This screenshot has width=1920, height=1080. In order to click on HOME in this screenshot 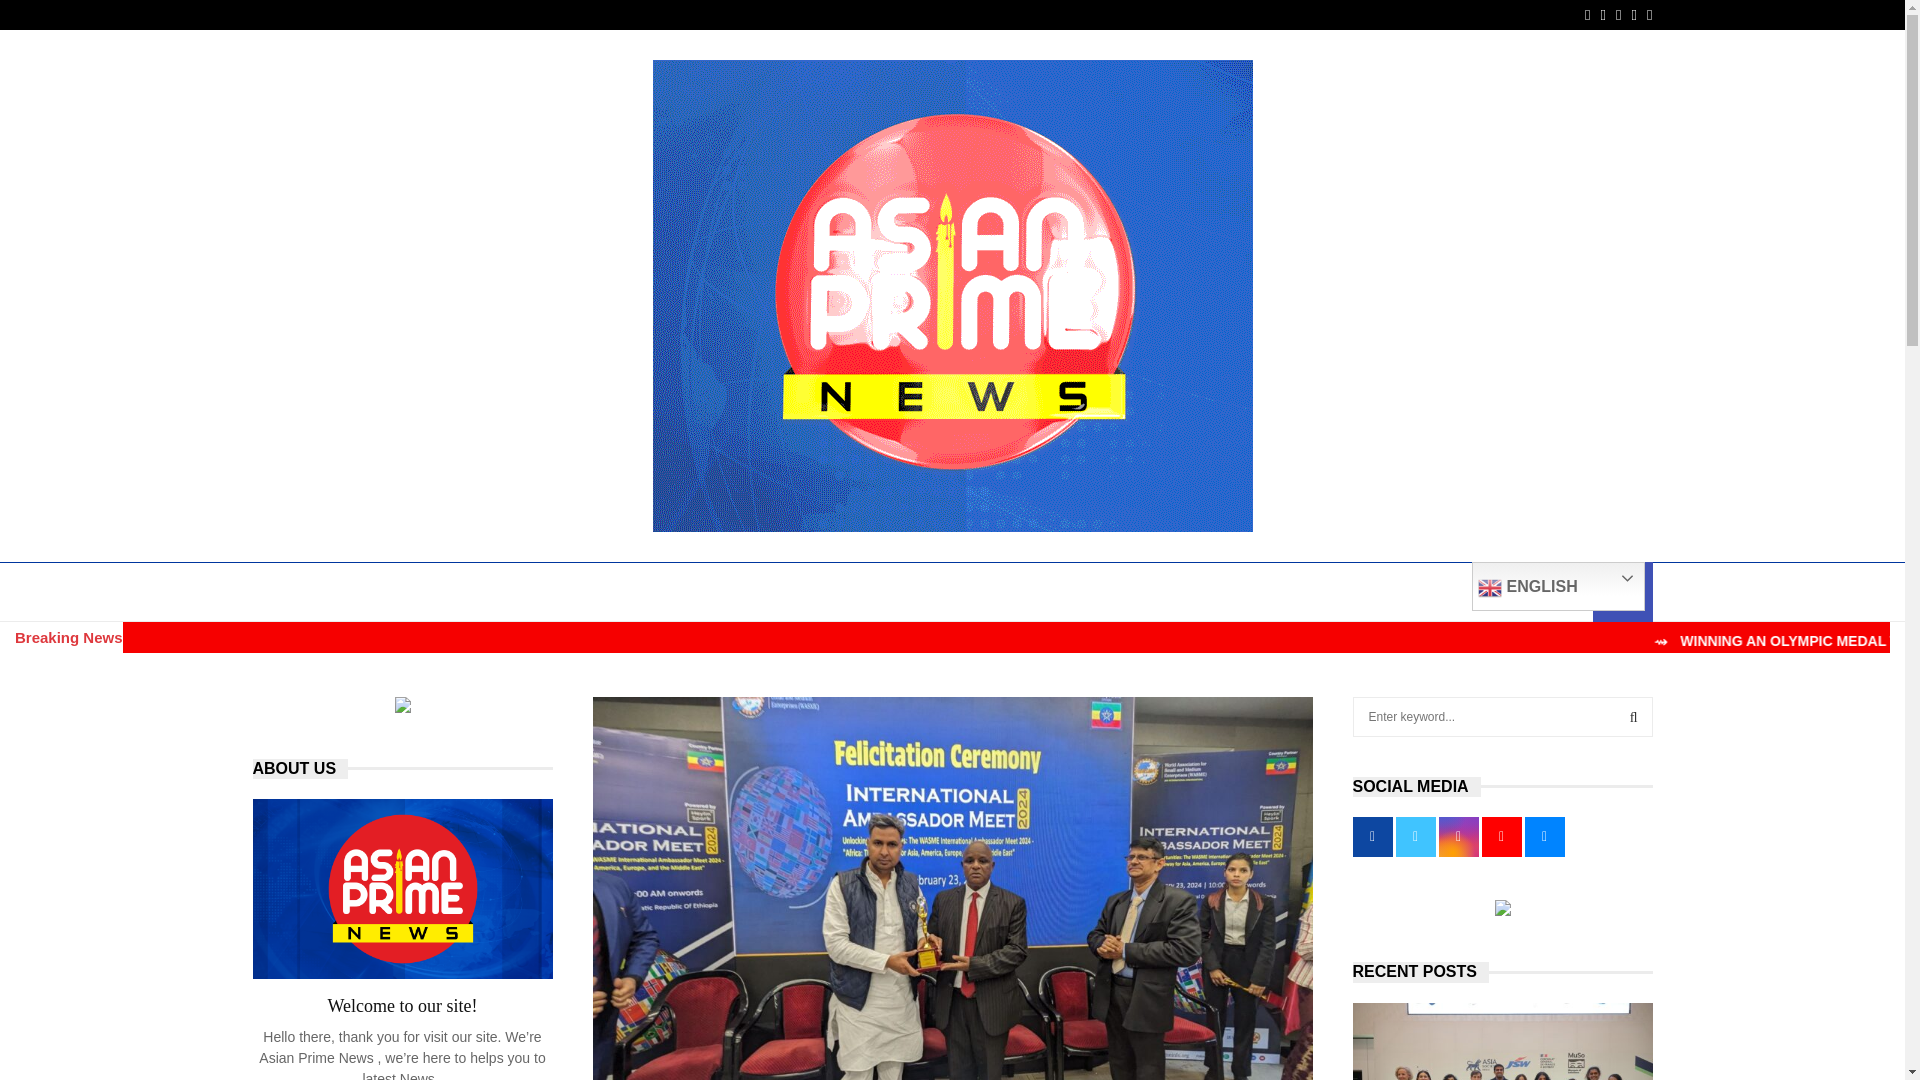, I will do `click(288, 592)`.